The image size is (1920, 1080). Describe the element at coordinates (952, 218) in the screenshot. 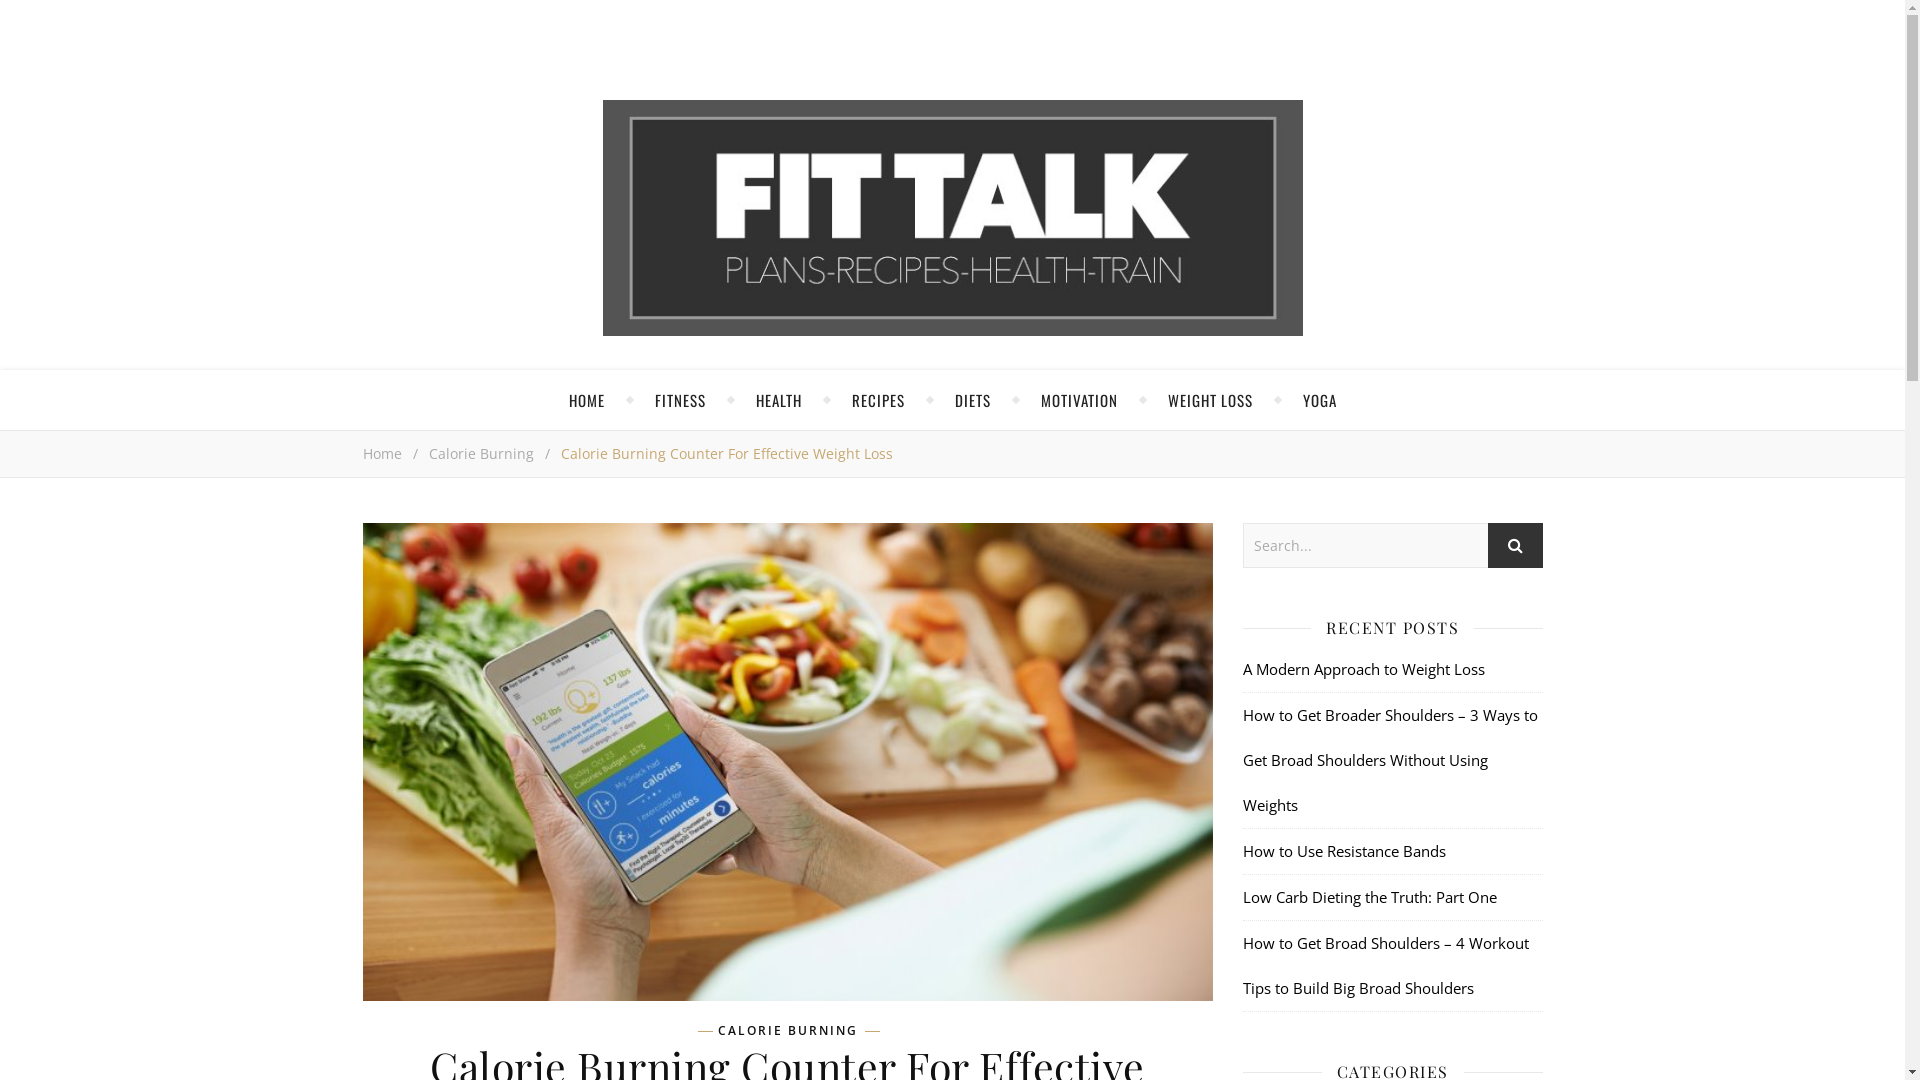

I see `FitTalk.com.au` at that location.